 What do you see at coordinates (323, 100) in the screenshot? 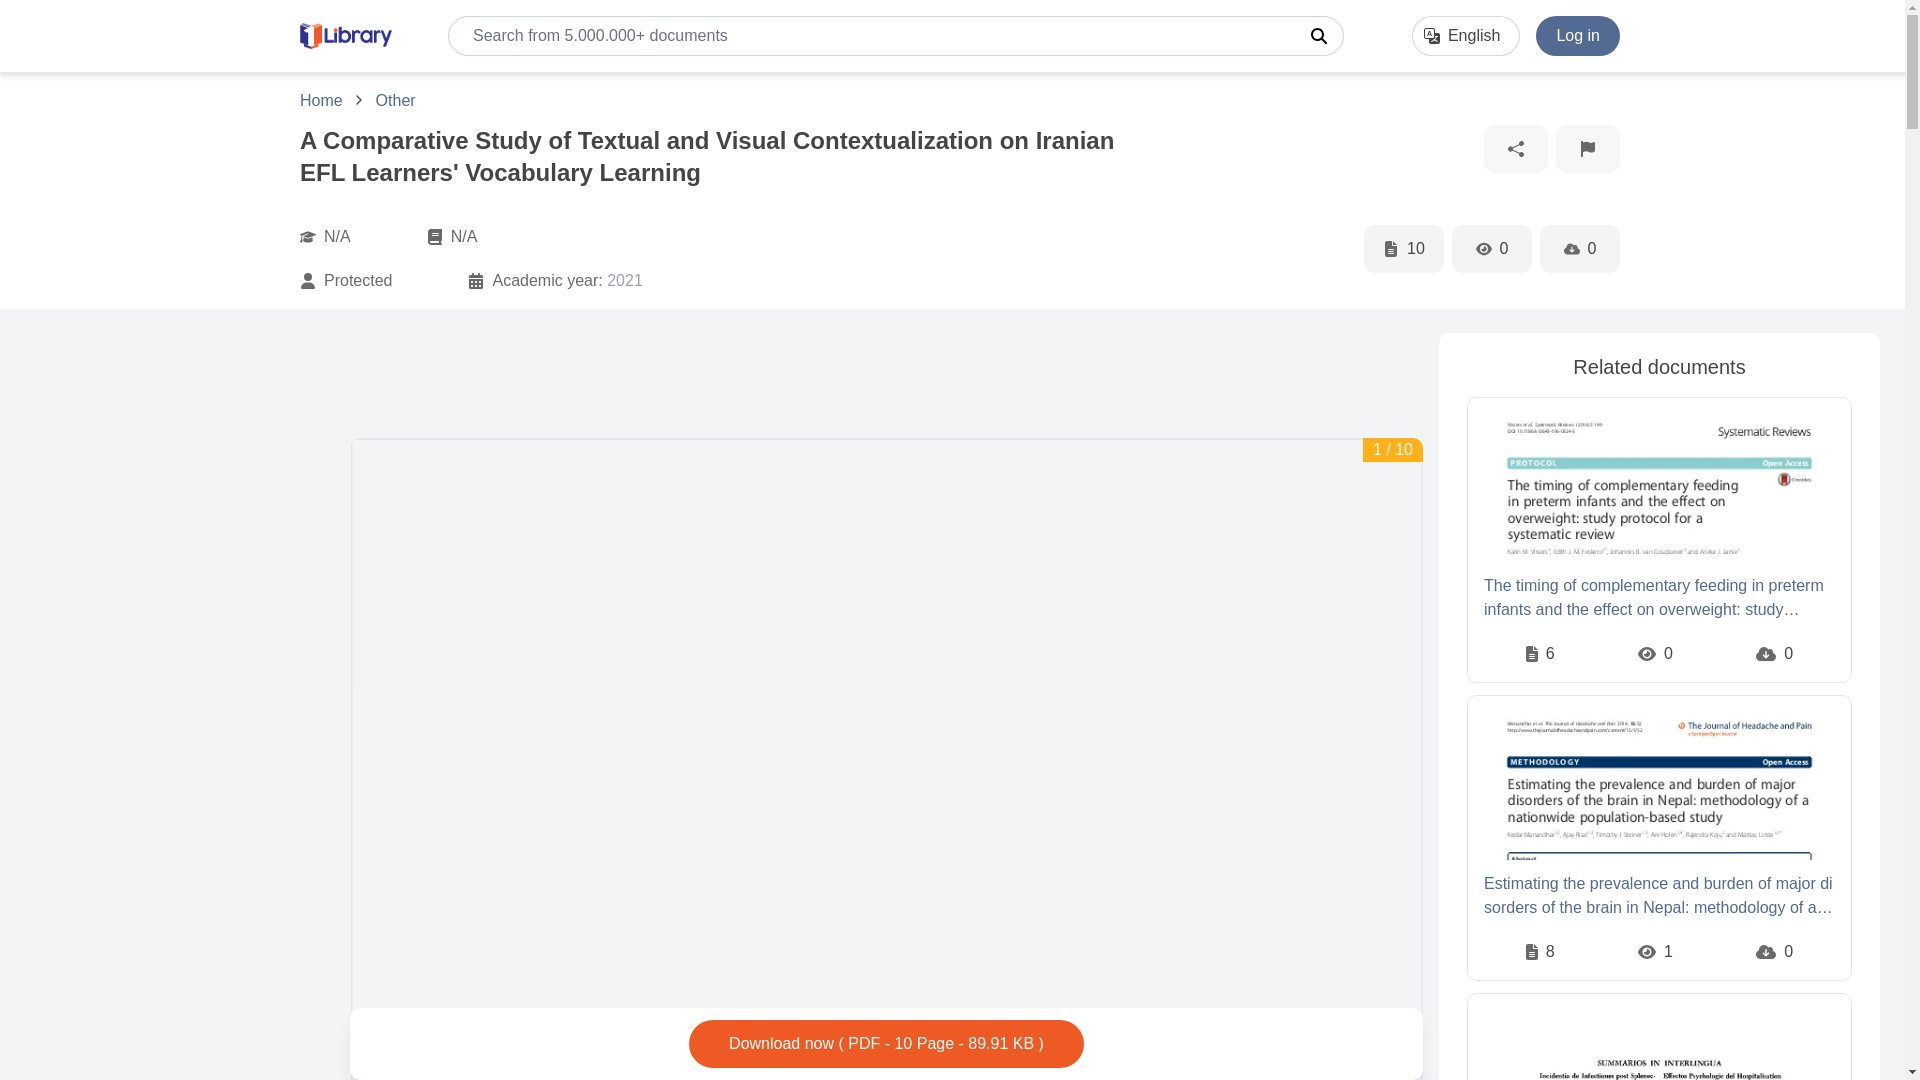
I see `Home` at bounding box center [323, 100].